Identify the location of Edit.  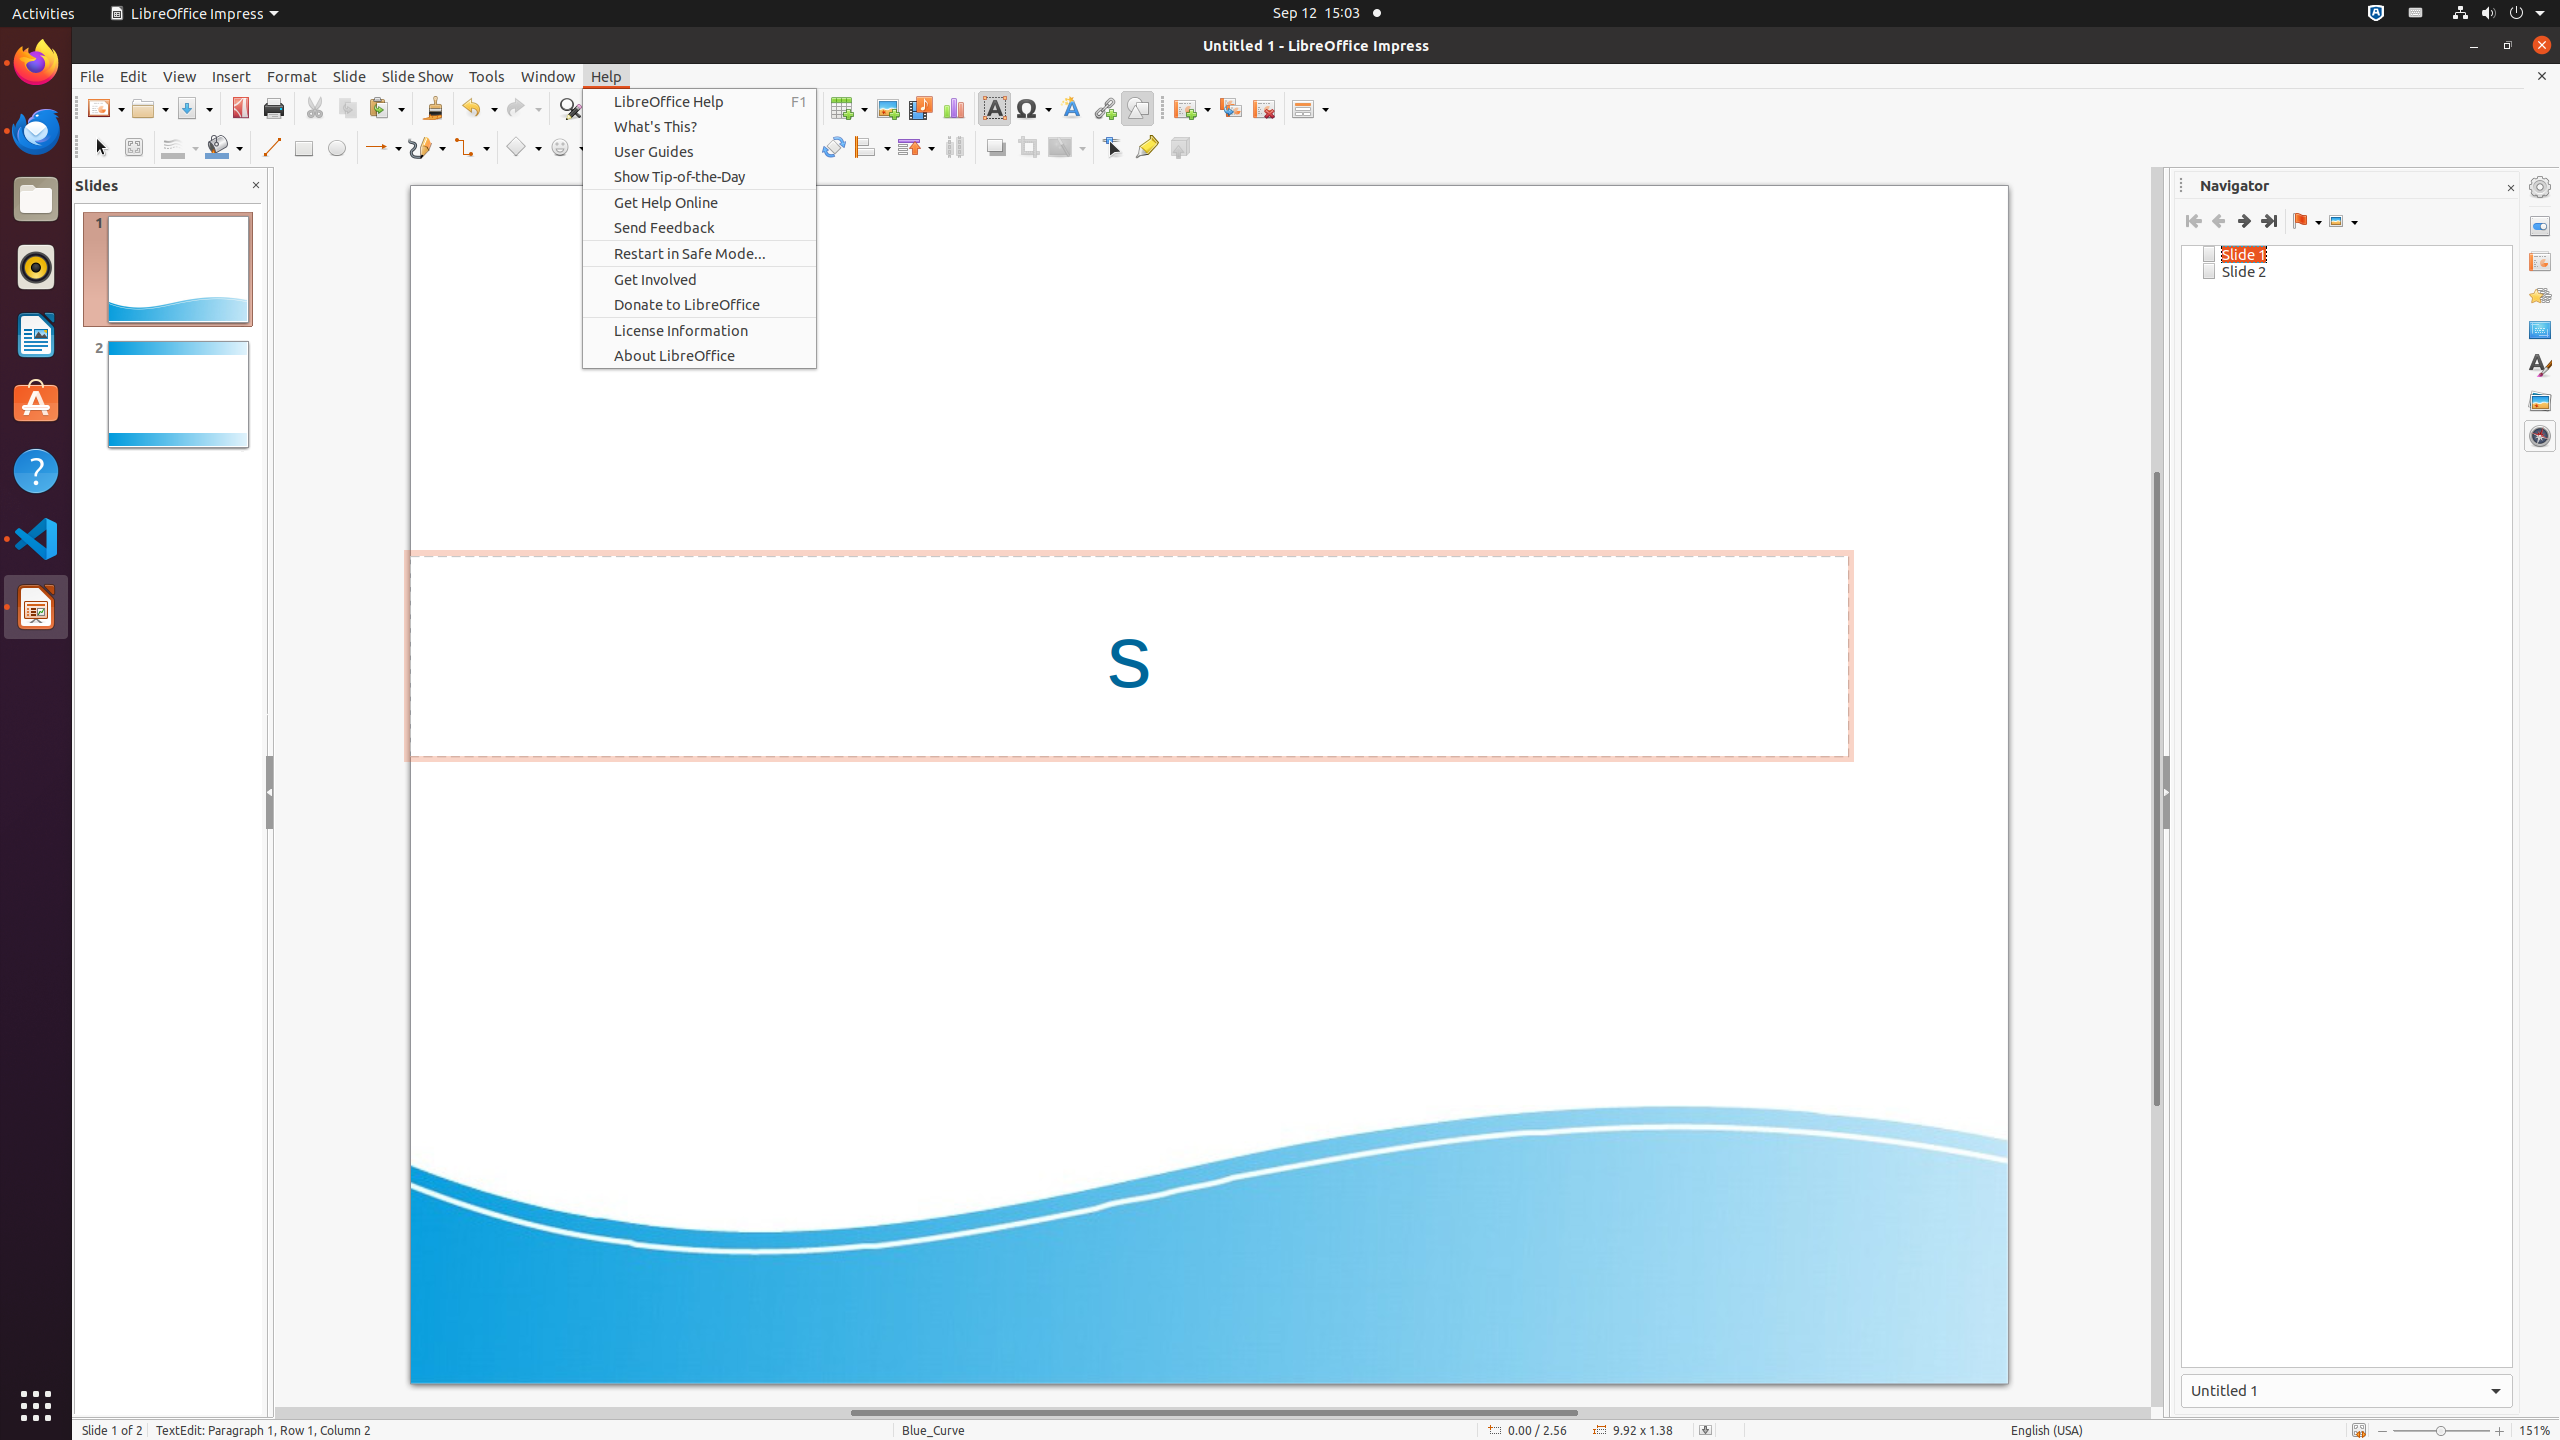
(134, 76).